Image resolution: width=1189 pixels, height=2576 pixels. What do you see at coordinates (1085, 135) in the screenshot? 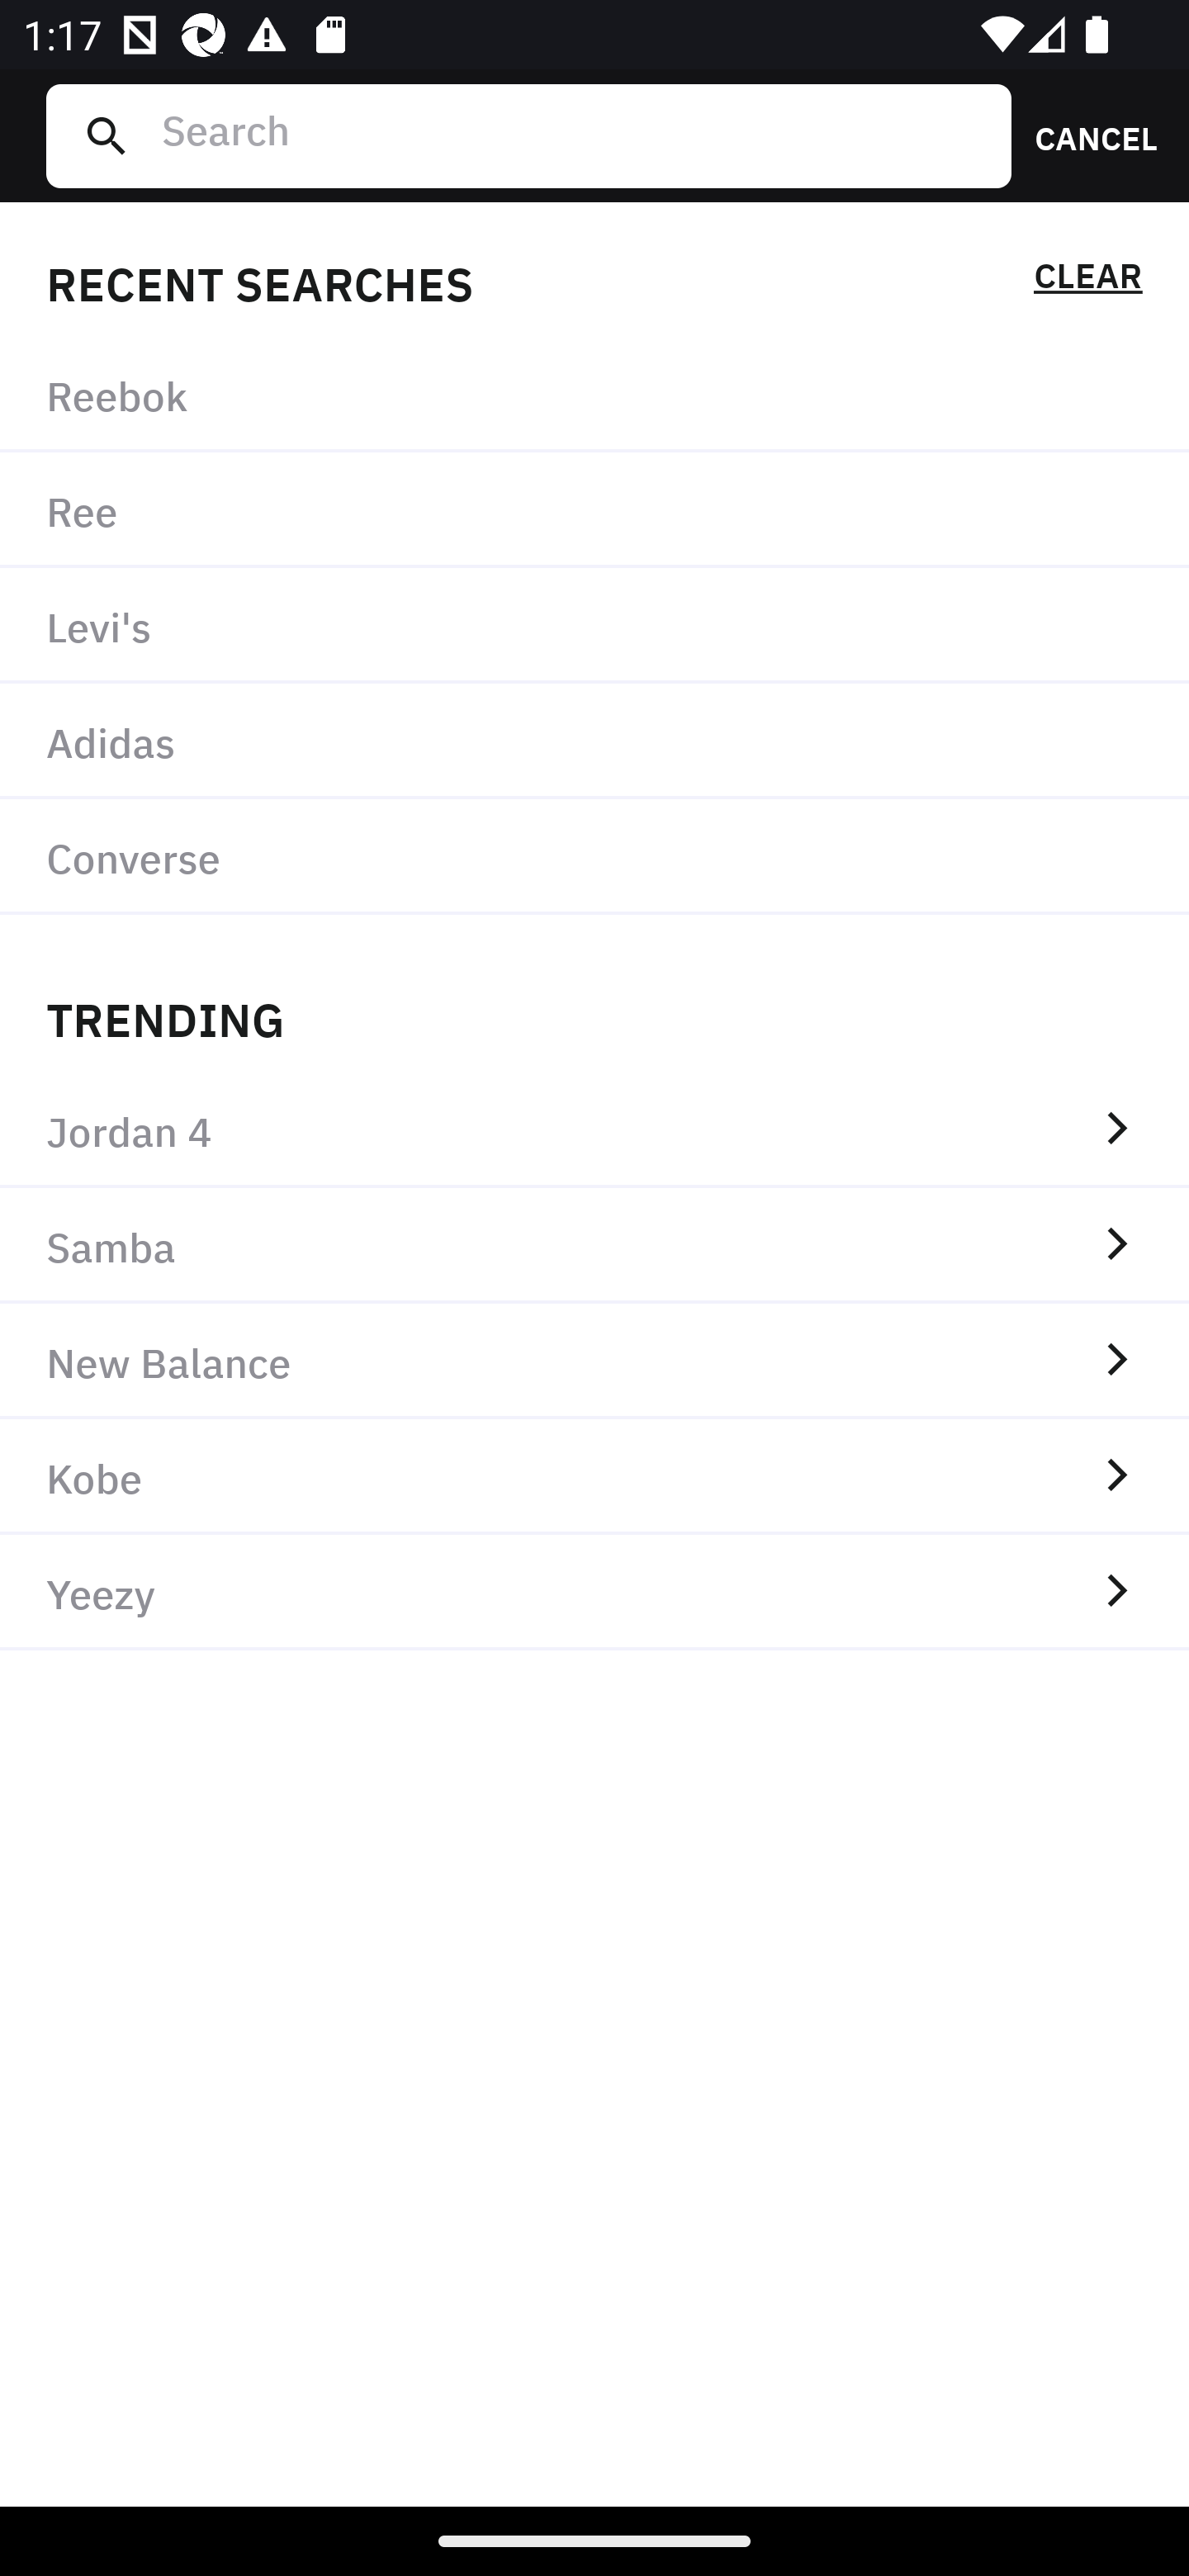
I see `CANCEL` at bounding box center [1085, 135].